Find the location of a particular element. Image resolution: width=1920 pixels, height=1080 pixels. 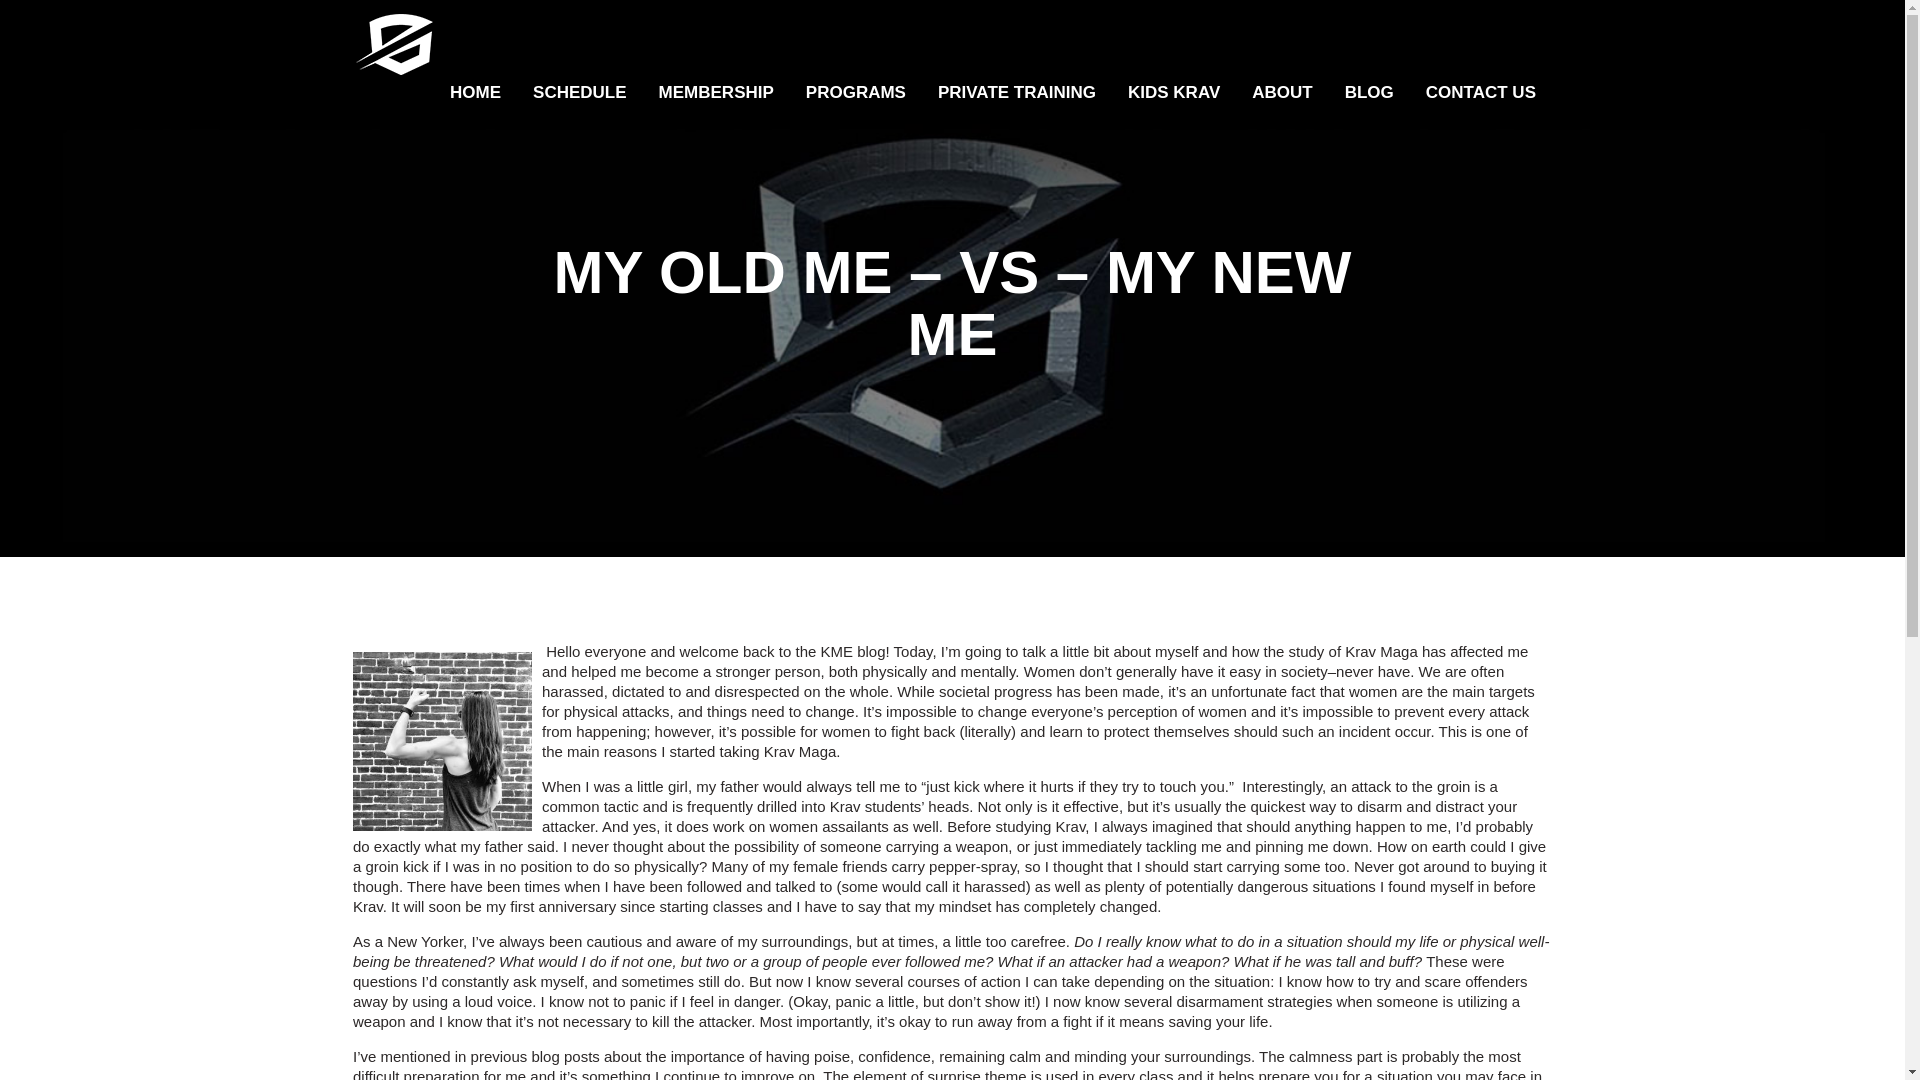

HOME is located at coordinates (474, 92).